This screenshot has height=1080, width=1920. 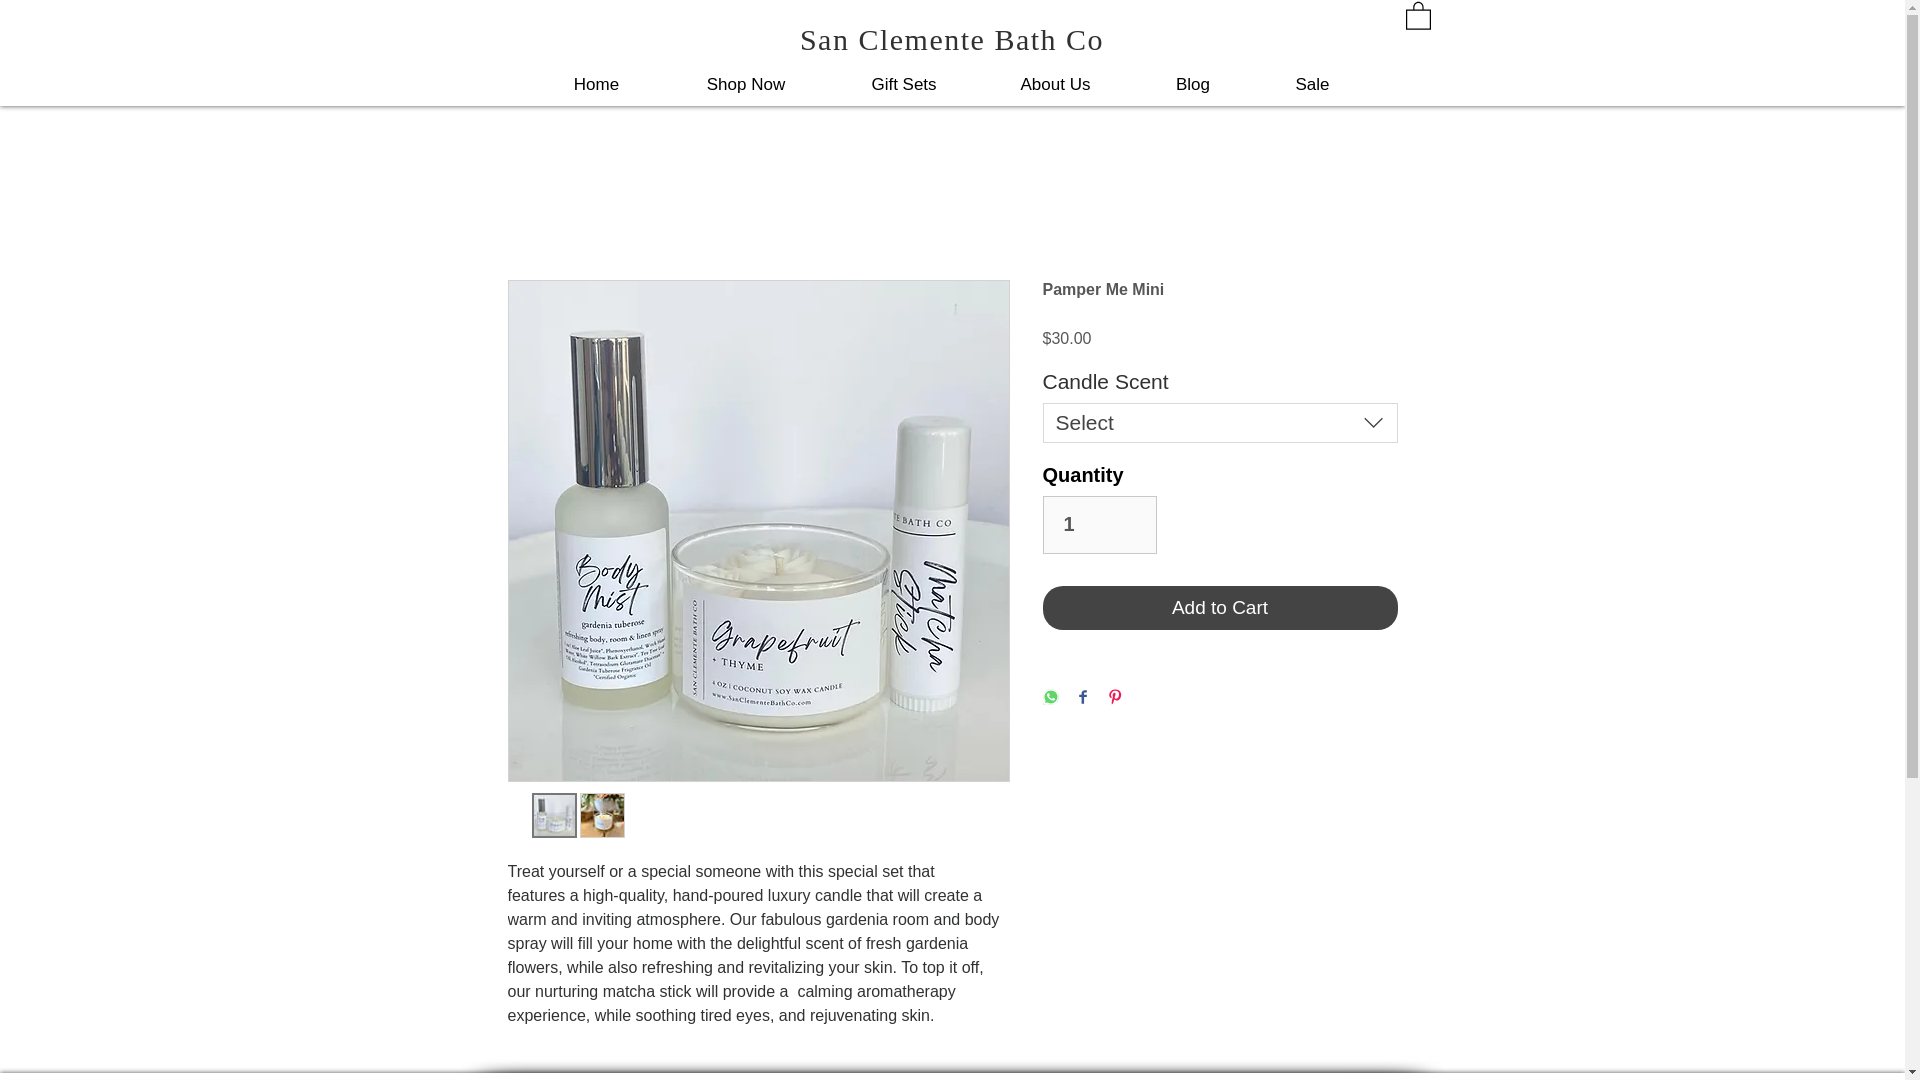 What do you see at coordinates (952, 39) in the screenshot?
I see `San Clemente Bath Co` at bounding box center [952, 39].